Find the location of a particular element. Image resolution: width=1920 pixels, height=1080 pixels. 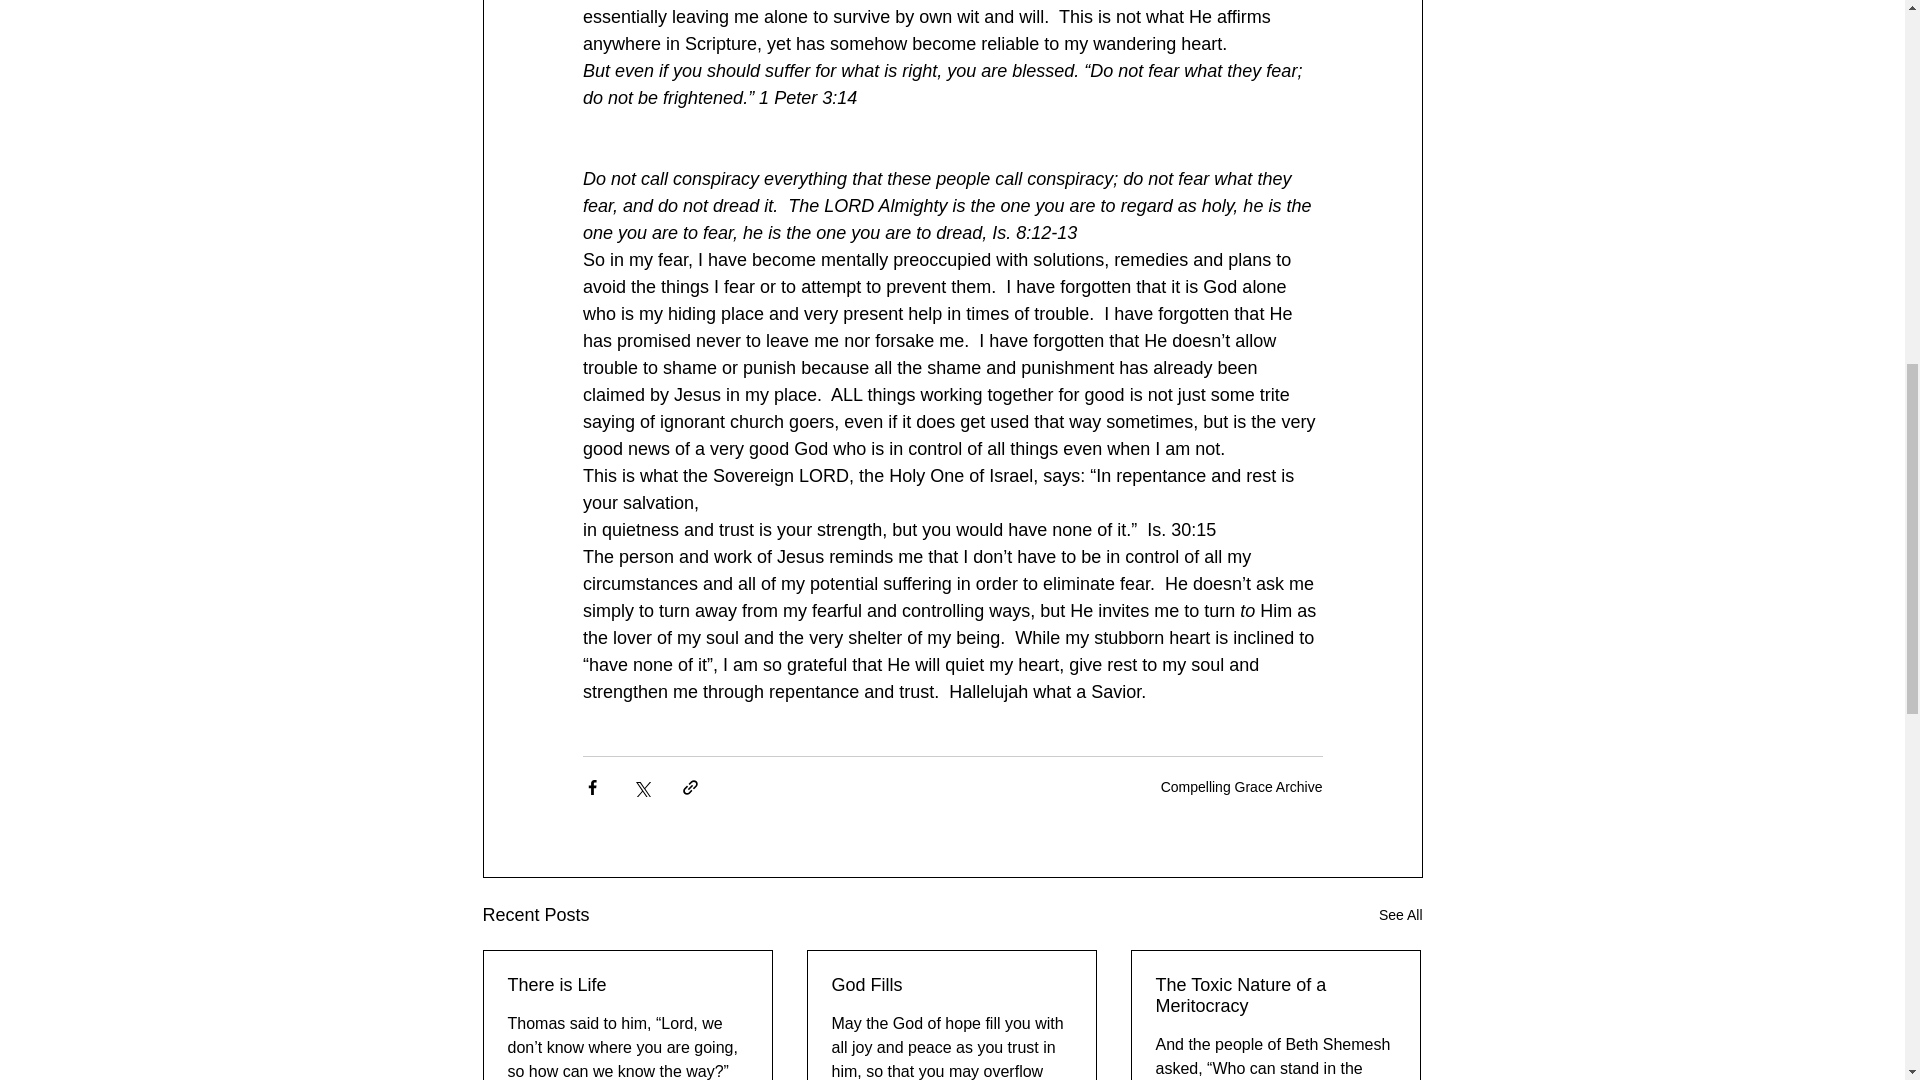

See All is located at coordinates (1400, 914).